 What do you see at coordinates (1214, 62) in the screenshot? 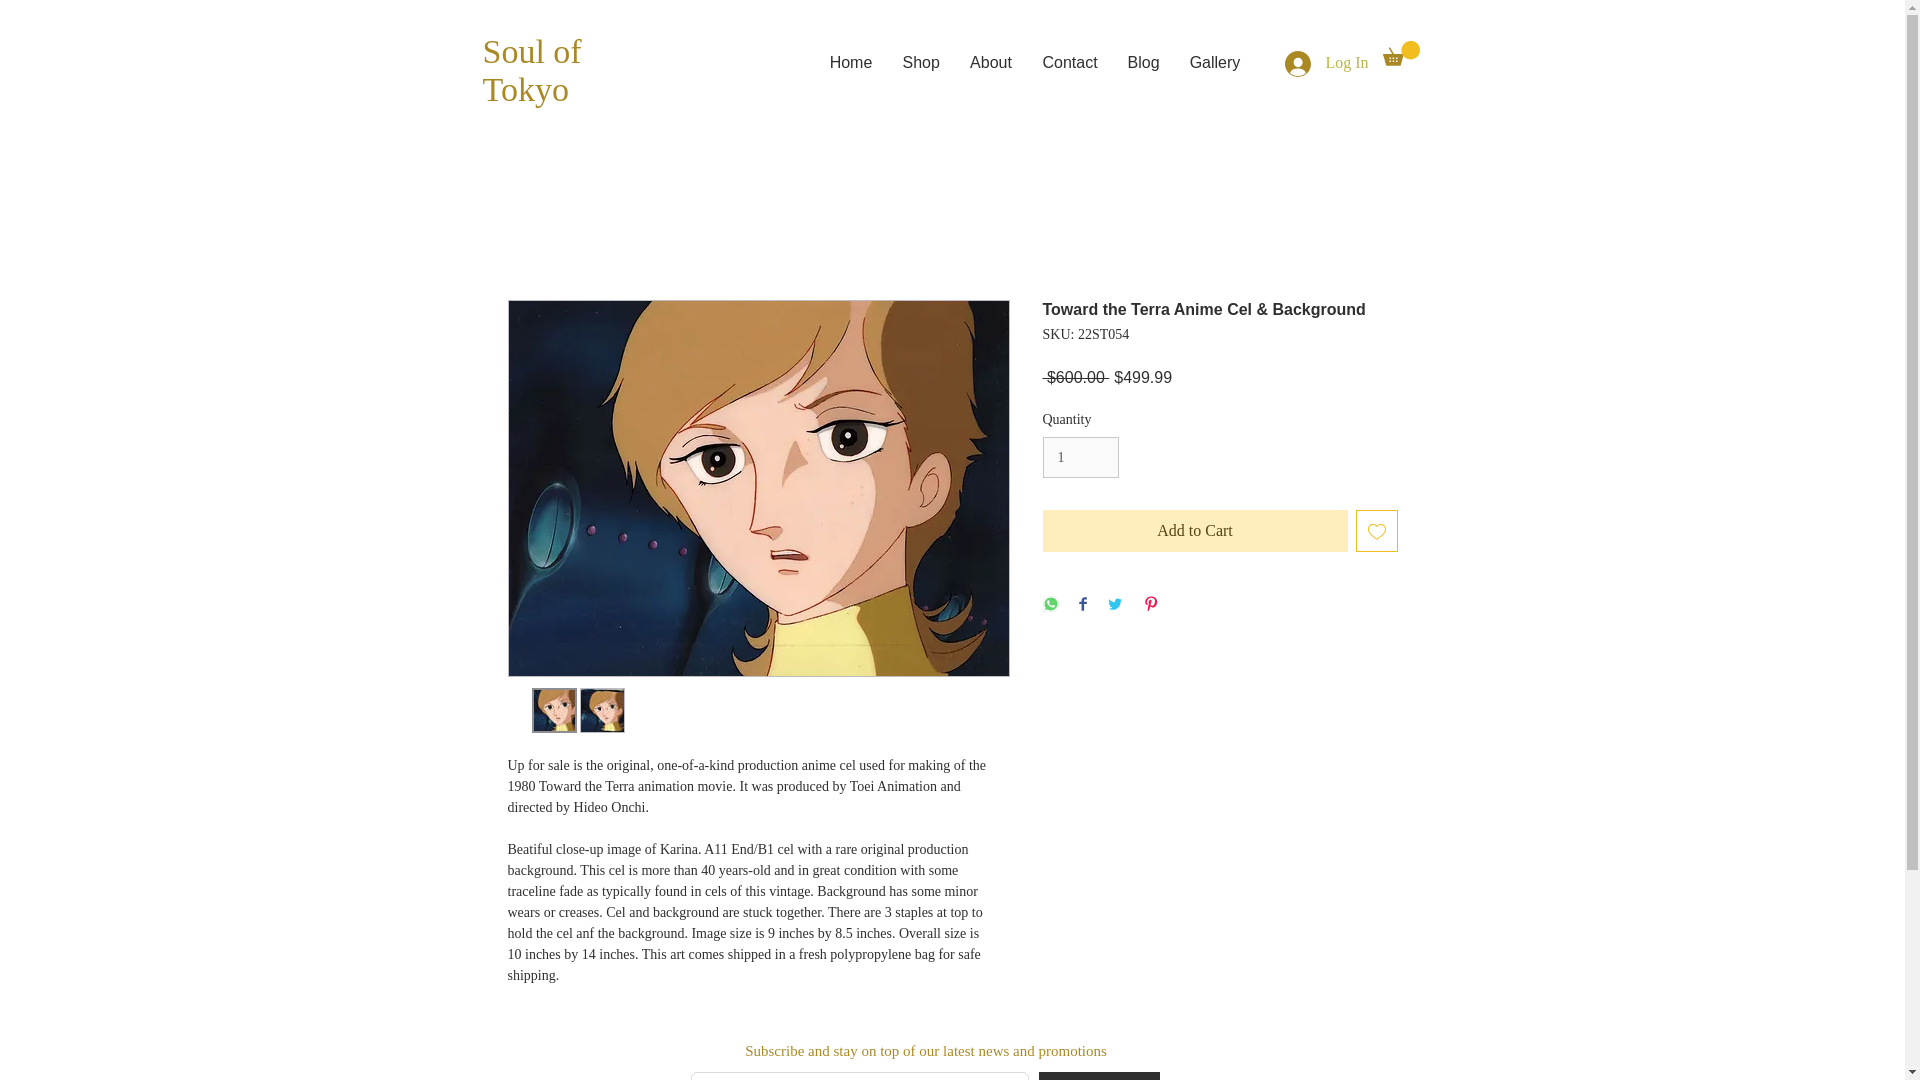
I see `Gallery` at bounding box center [1214, 62].